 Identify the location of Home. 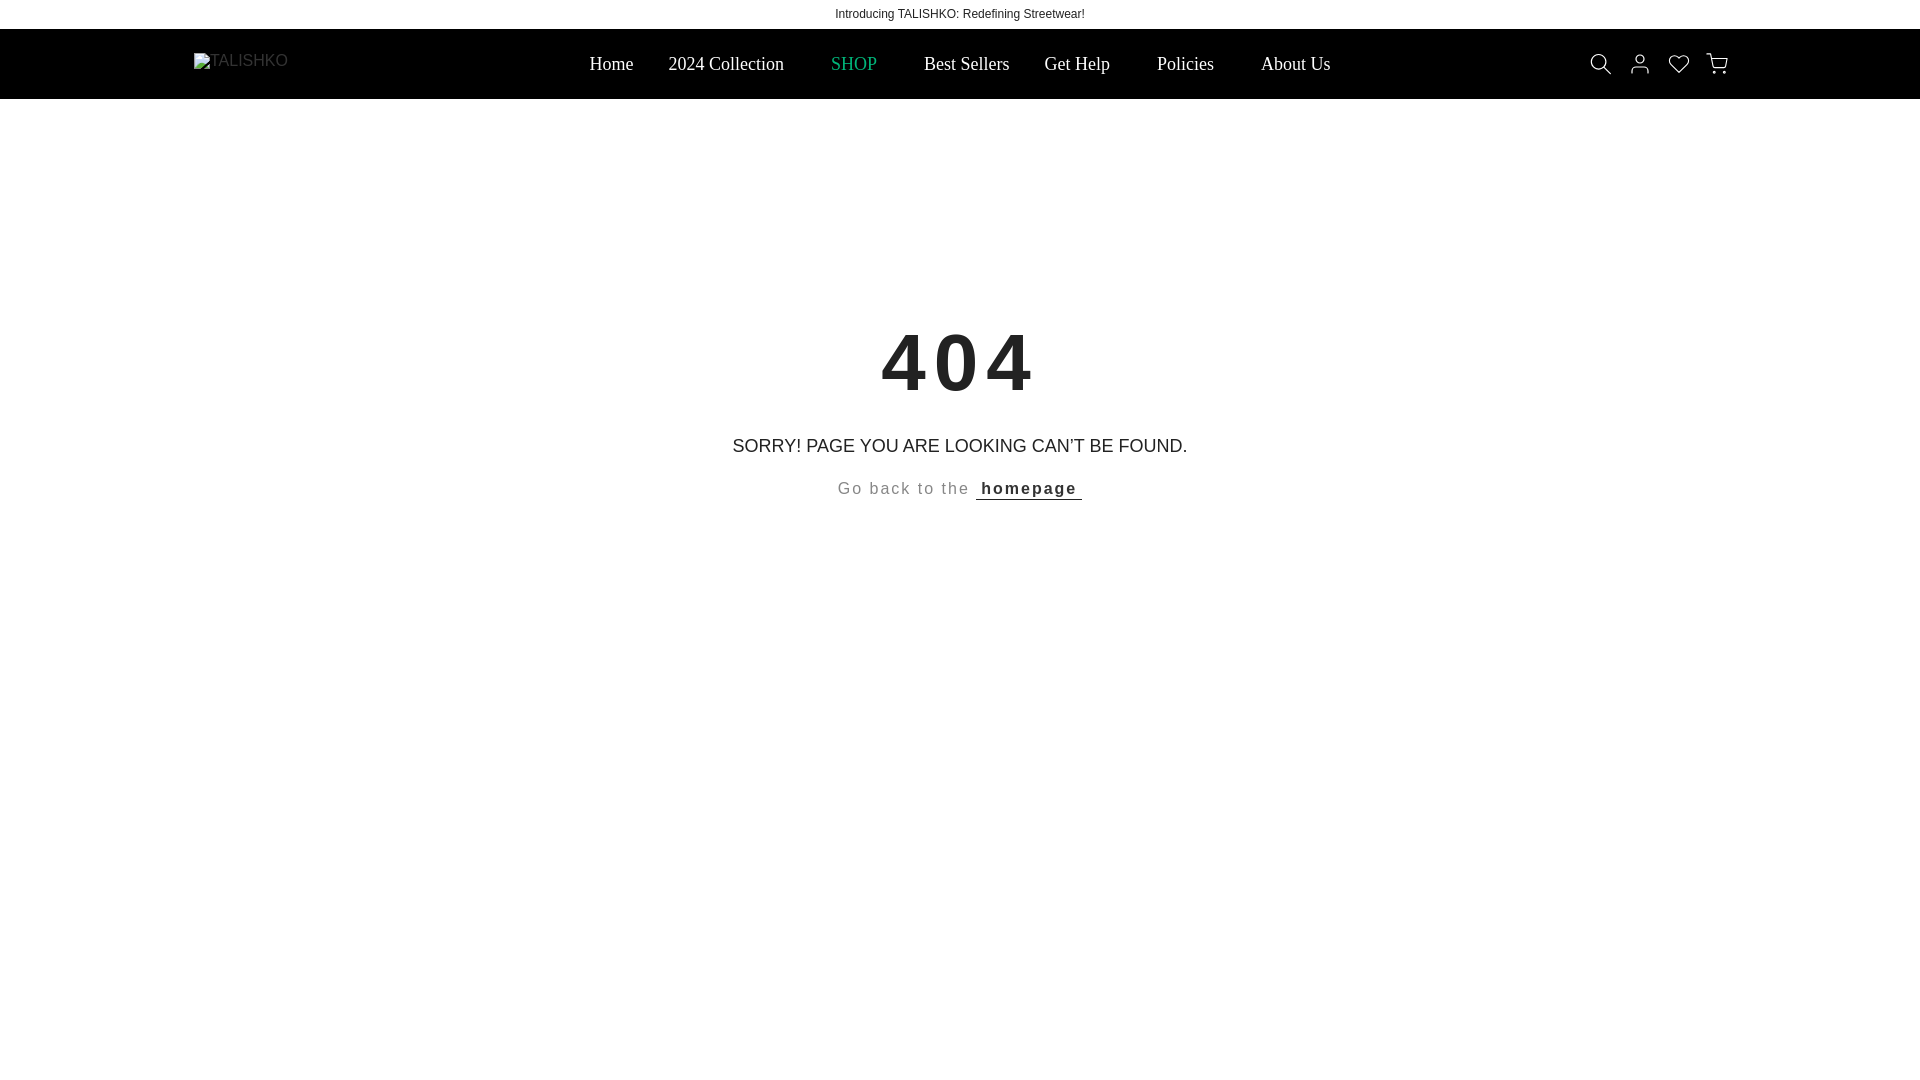
(611, 63).